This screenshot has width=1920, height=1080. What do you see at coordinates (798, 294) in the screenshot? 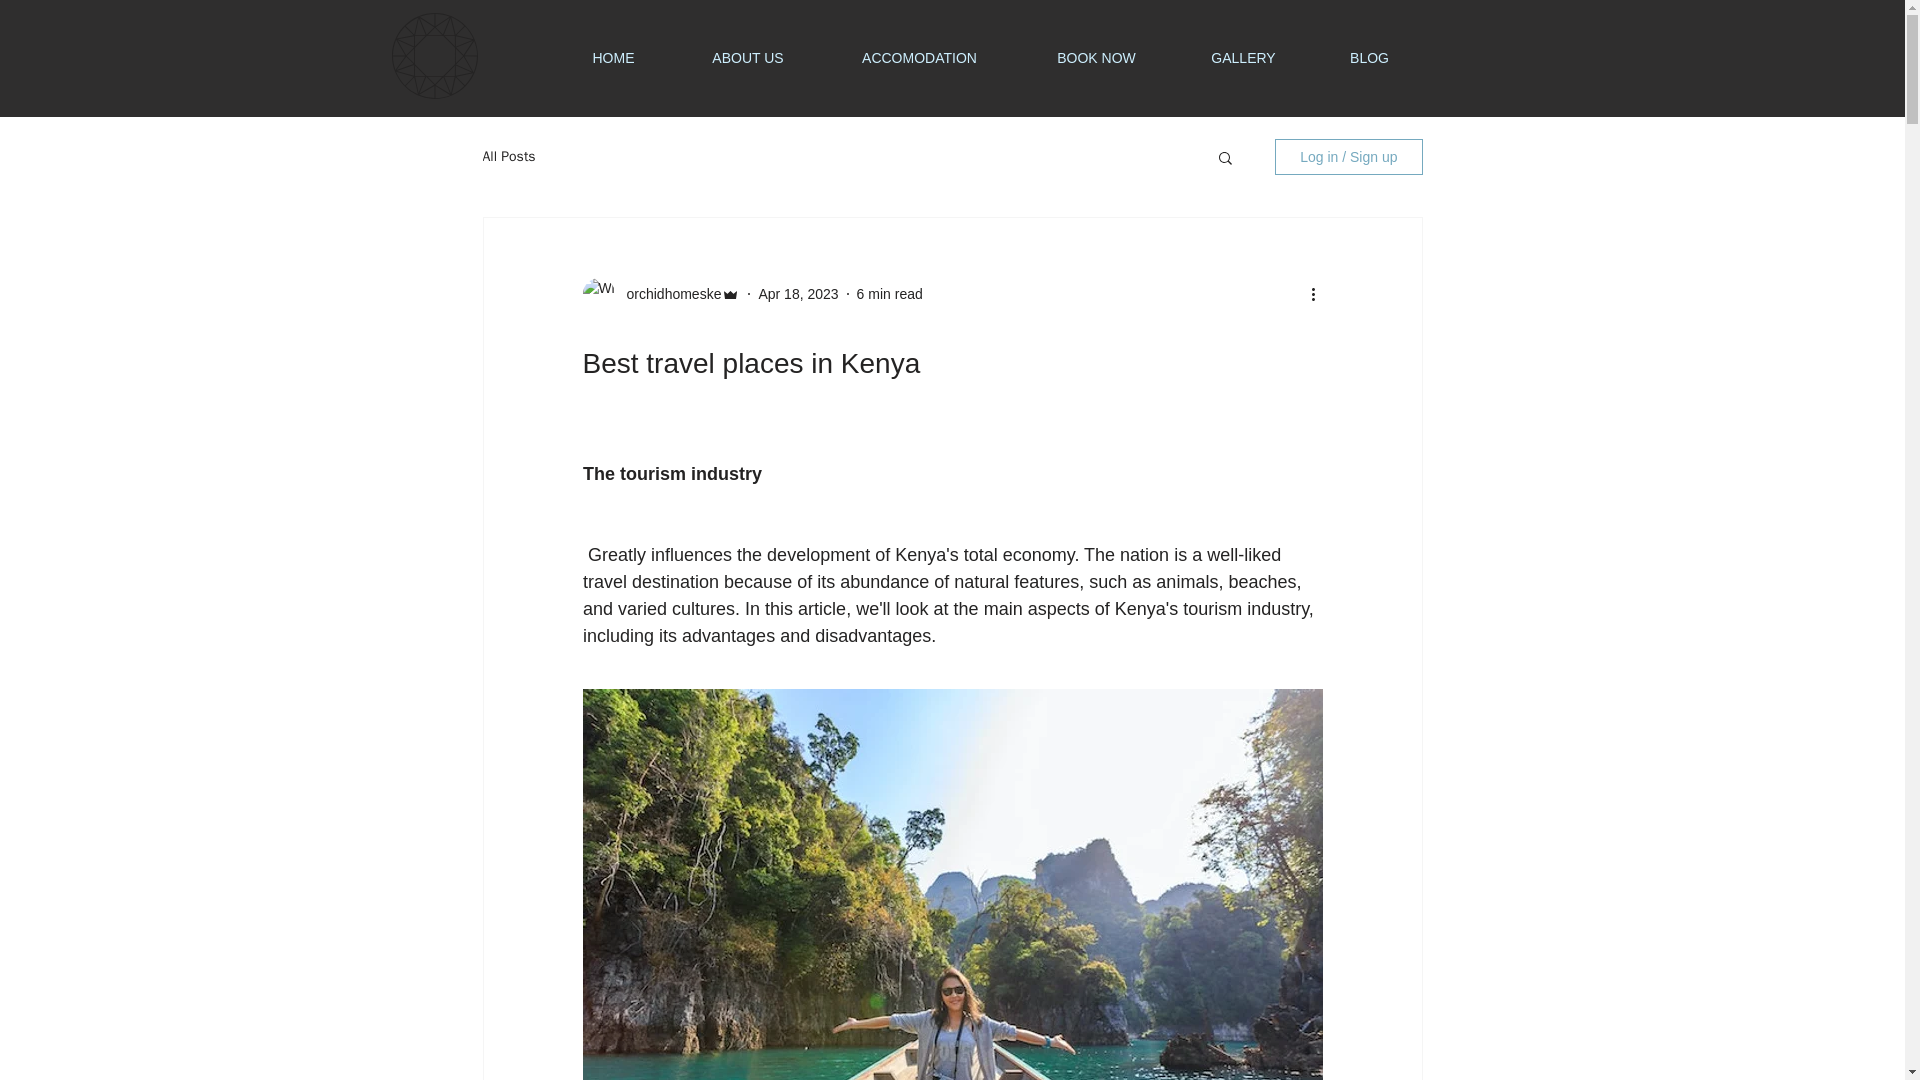
I see `Apr 18, 2023` at bounding box center [798, 294].